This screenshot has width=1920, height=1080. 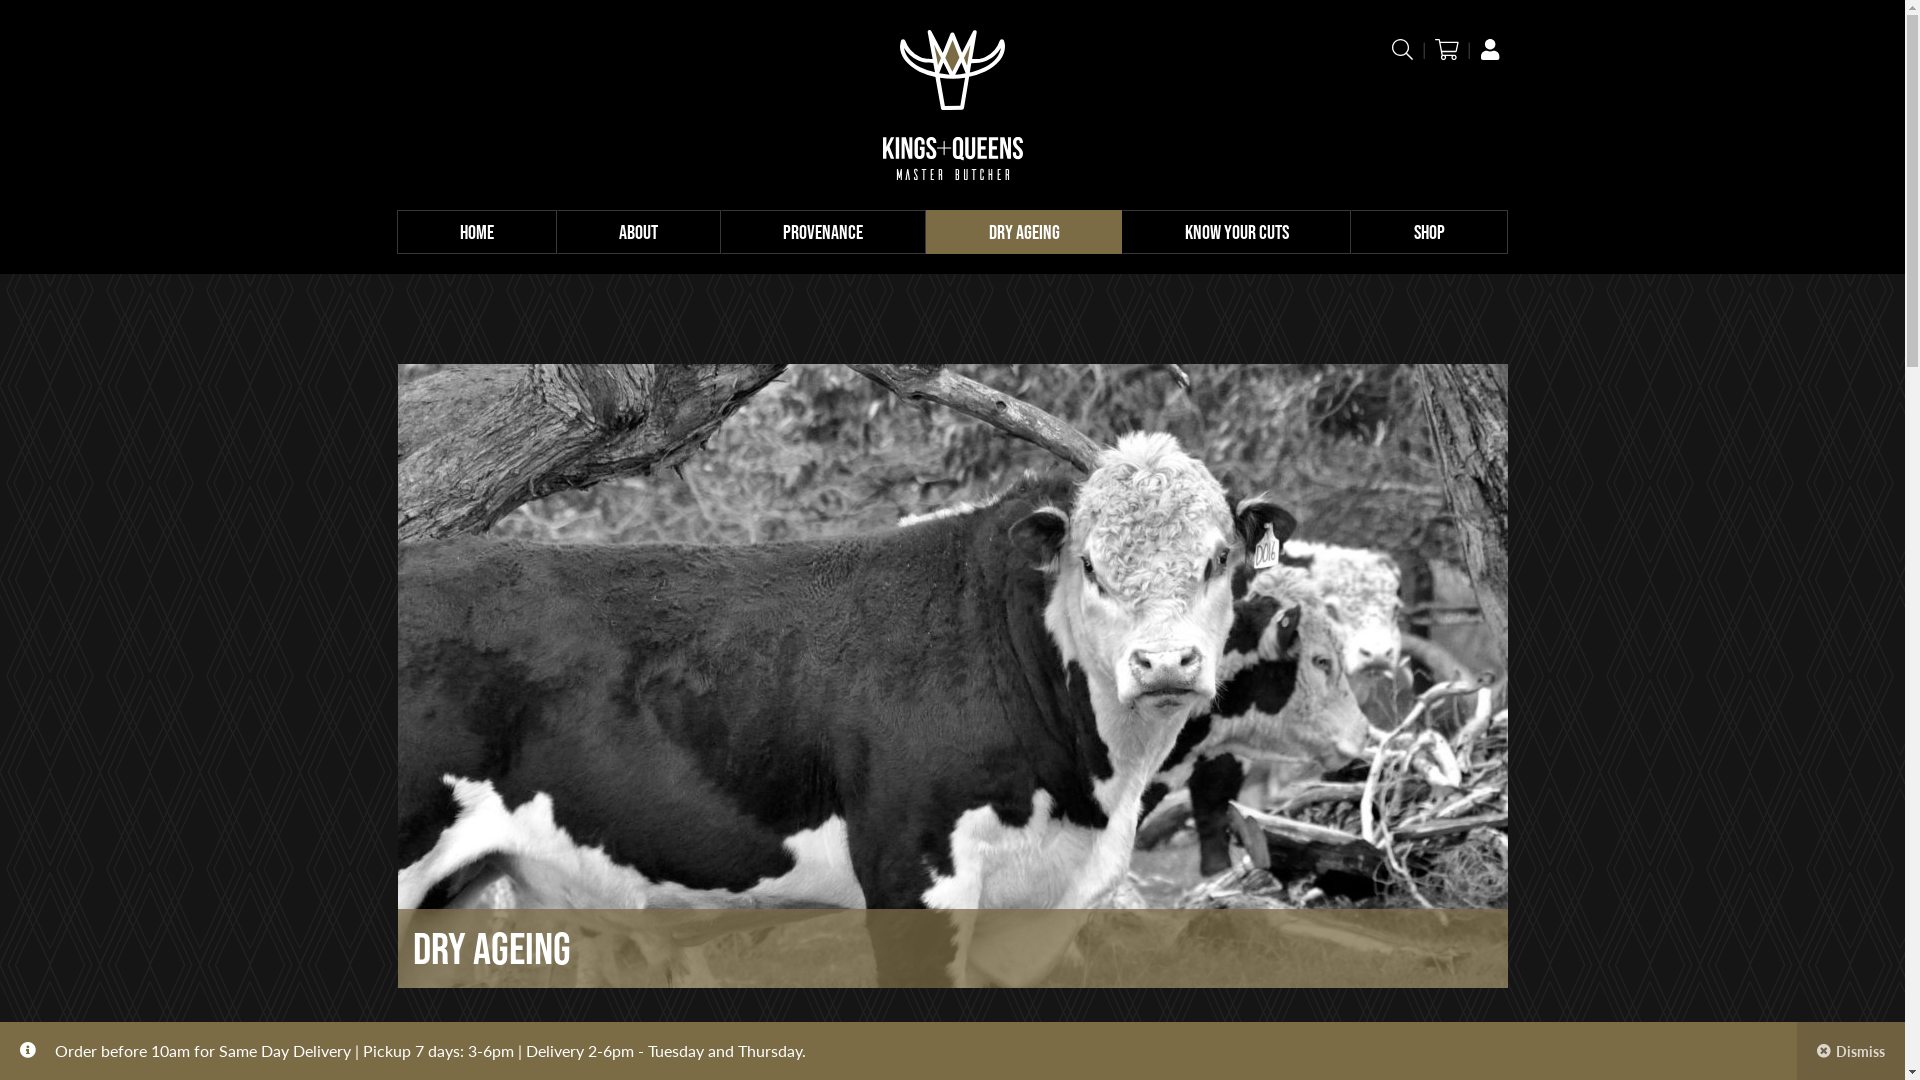 I want to click on ABOUT, so click(x=639, y=232).